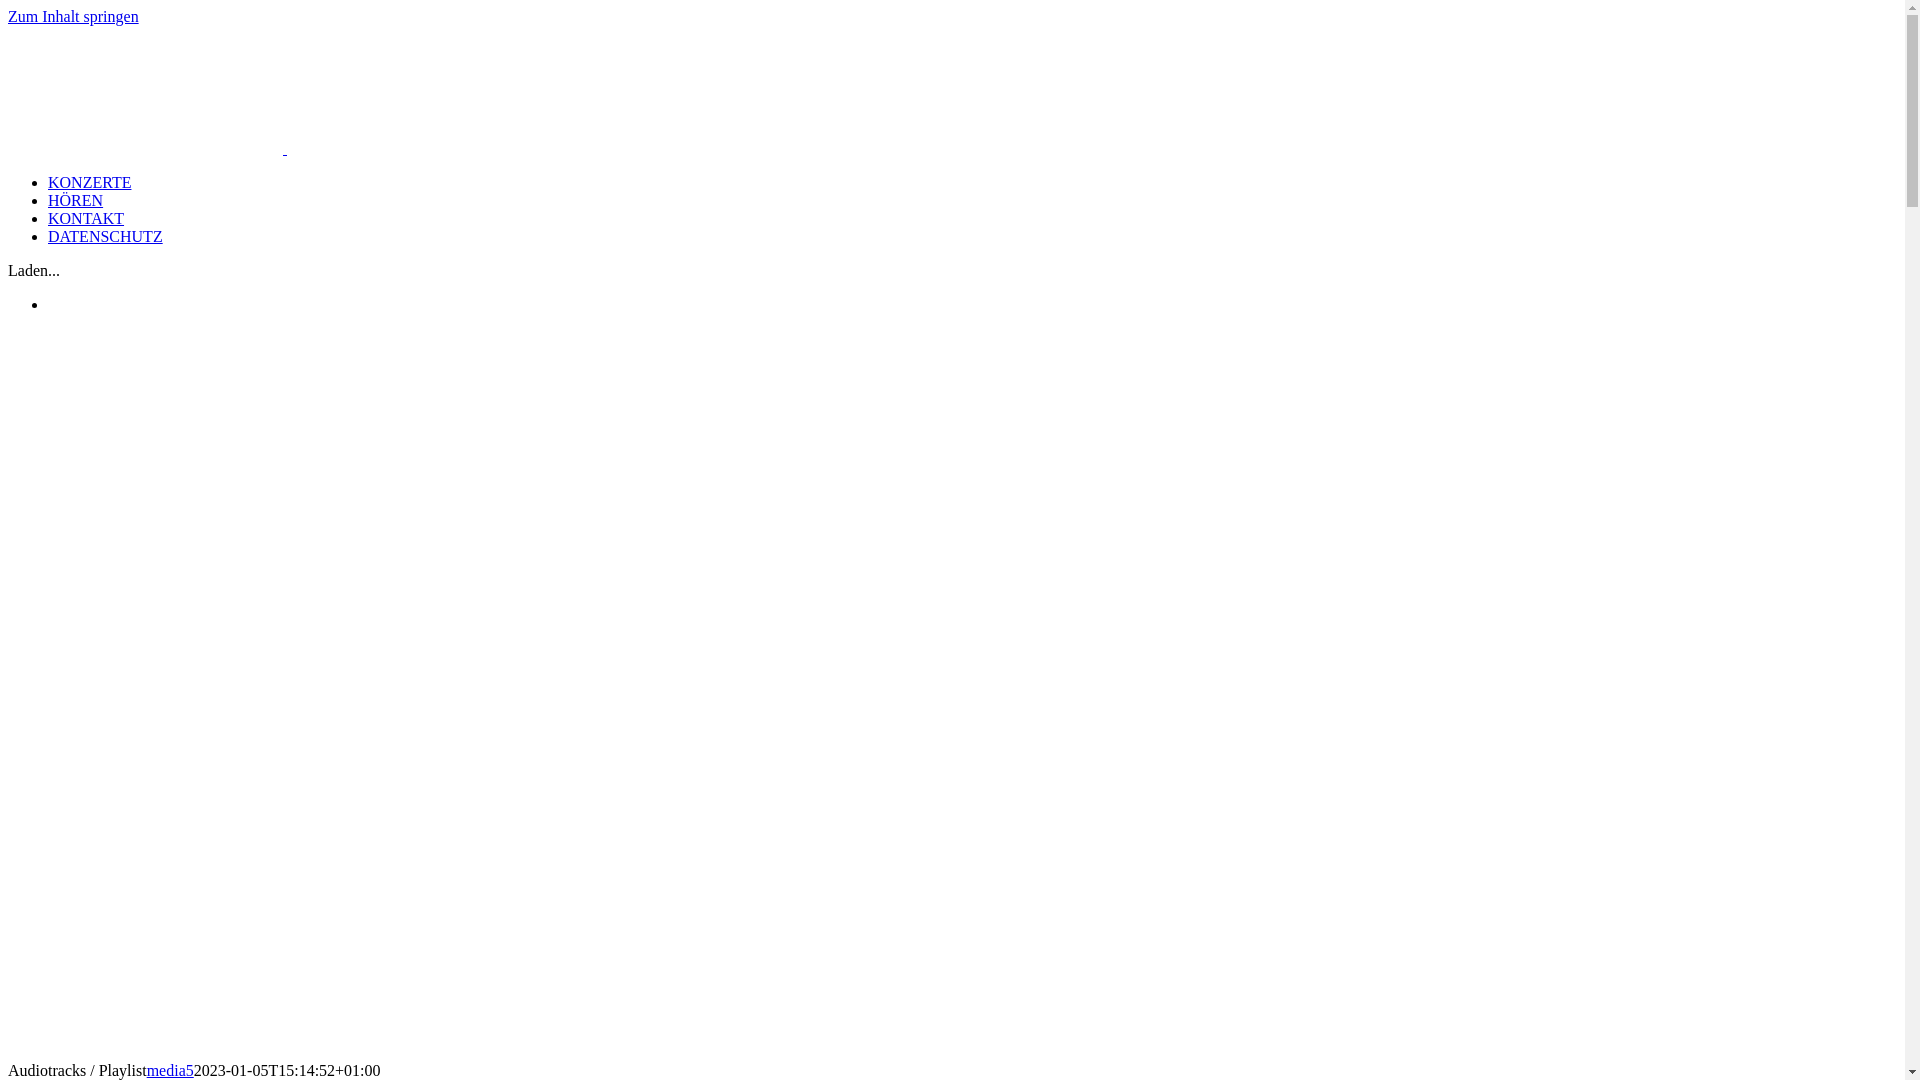 The height and width of the screenshot is (1080, 1920). Describe the element at coordinates (74, 16) in the screenshot. I see `Zum Inhalt springen` at that location.